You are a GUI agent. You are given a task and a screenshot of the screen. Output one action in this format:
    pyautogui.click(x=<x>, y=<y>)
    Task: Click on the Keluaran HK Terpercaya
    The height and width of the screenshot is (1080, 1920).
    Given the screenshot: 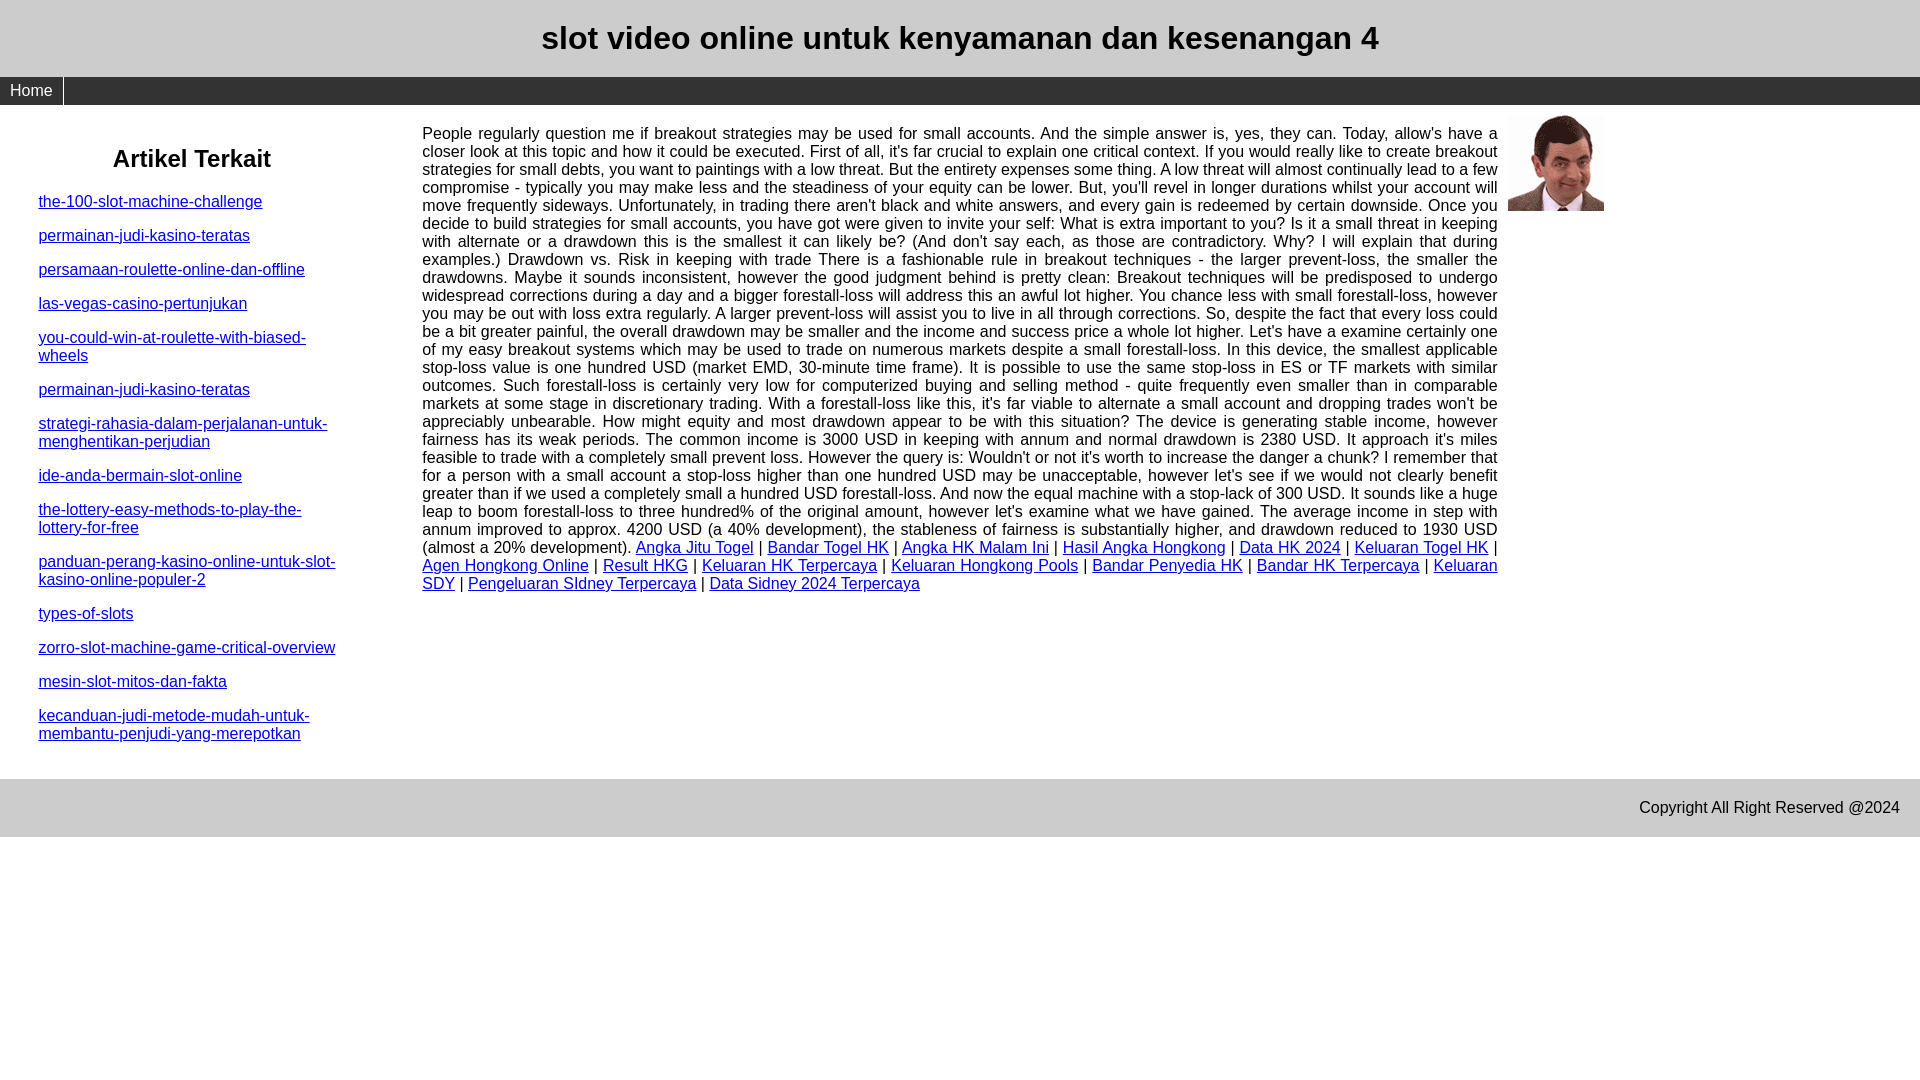 What is the action you would take?
    pyautogui.click(x=790, y=565)
    